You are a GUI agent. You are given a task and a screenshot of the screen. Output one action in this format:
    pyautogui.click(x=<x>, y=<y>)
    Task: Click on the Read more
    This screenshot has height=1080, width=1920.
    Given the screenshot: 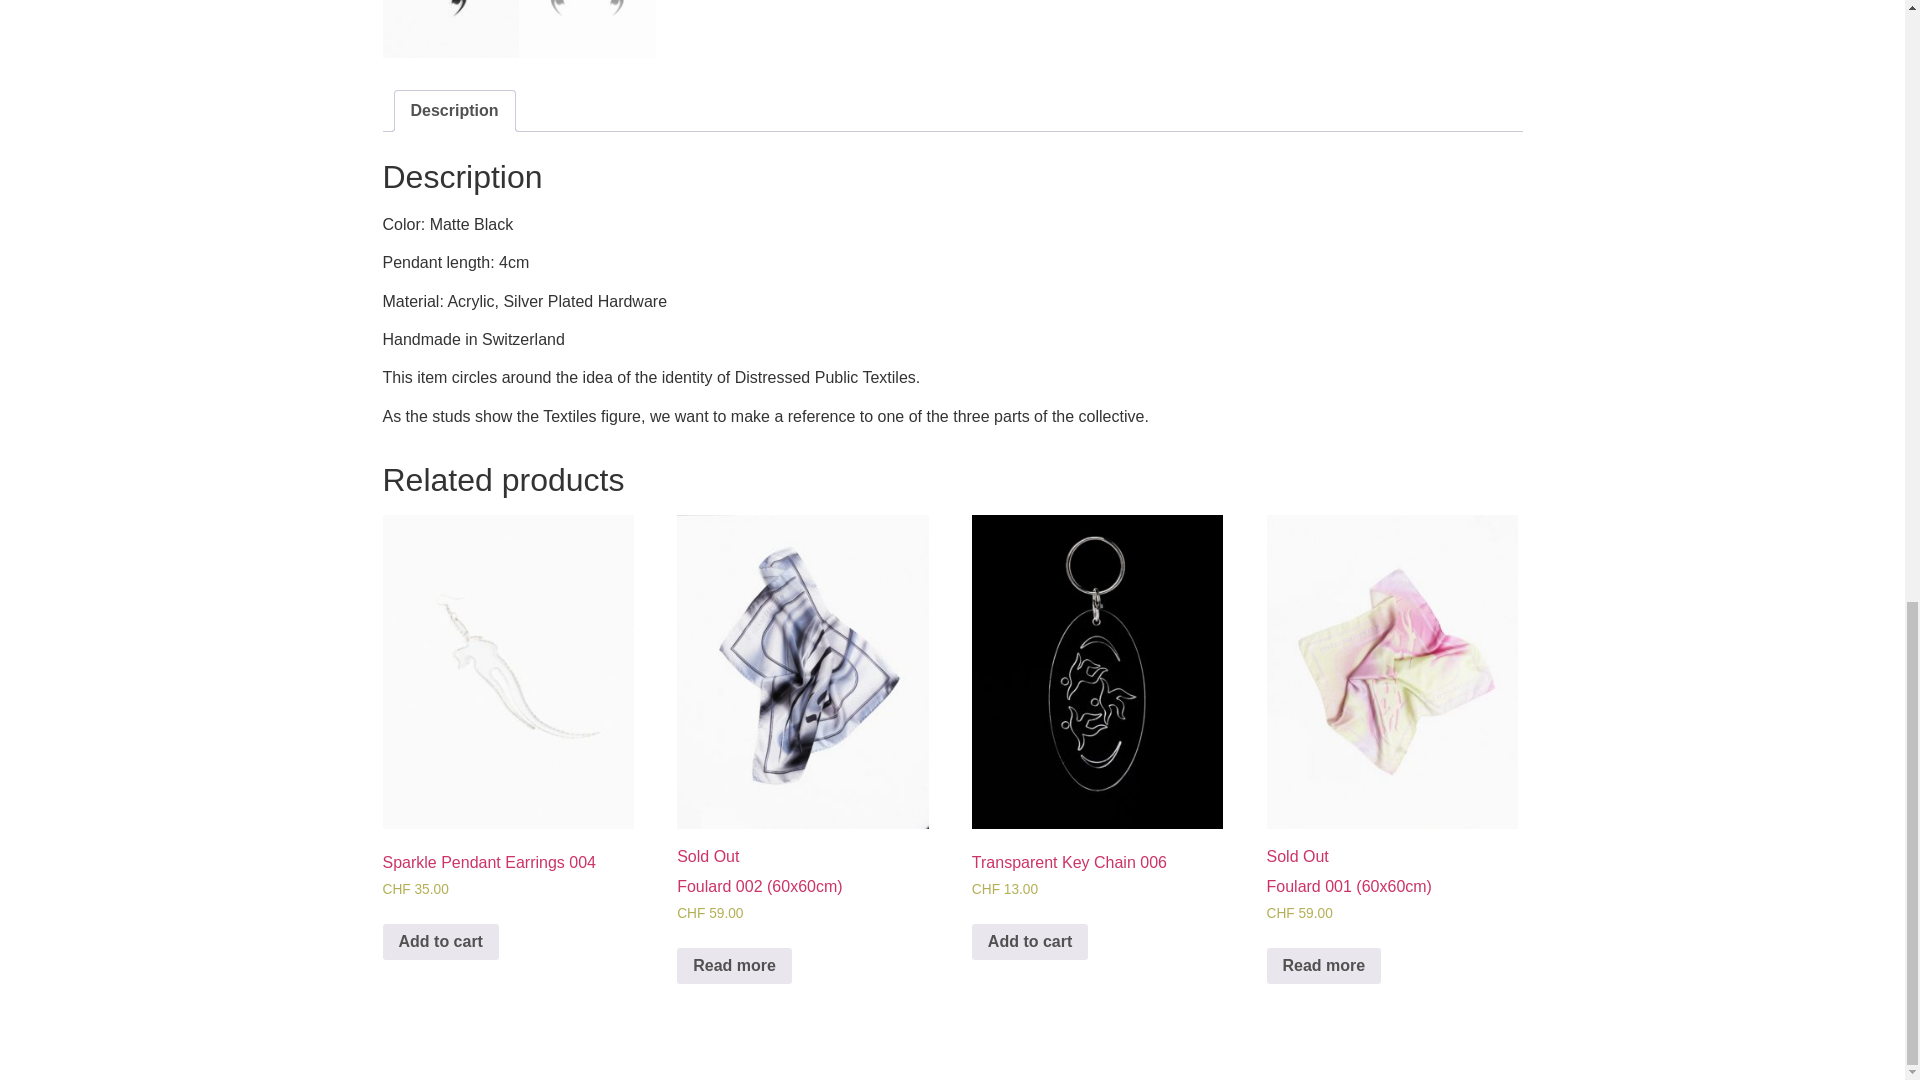 What is the action you would take?
    pyautogui.click(x=1324, y=966)
    